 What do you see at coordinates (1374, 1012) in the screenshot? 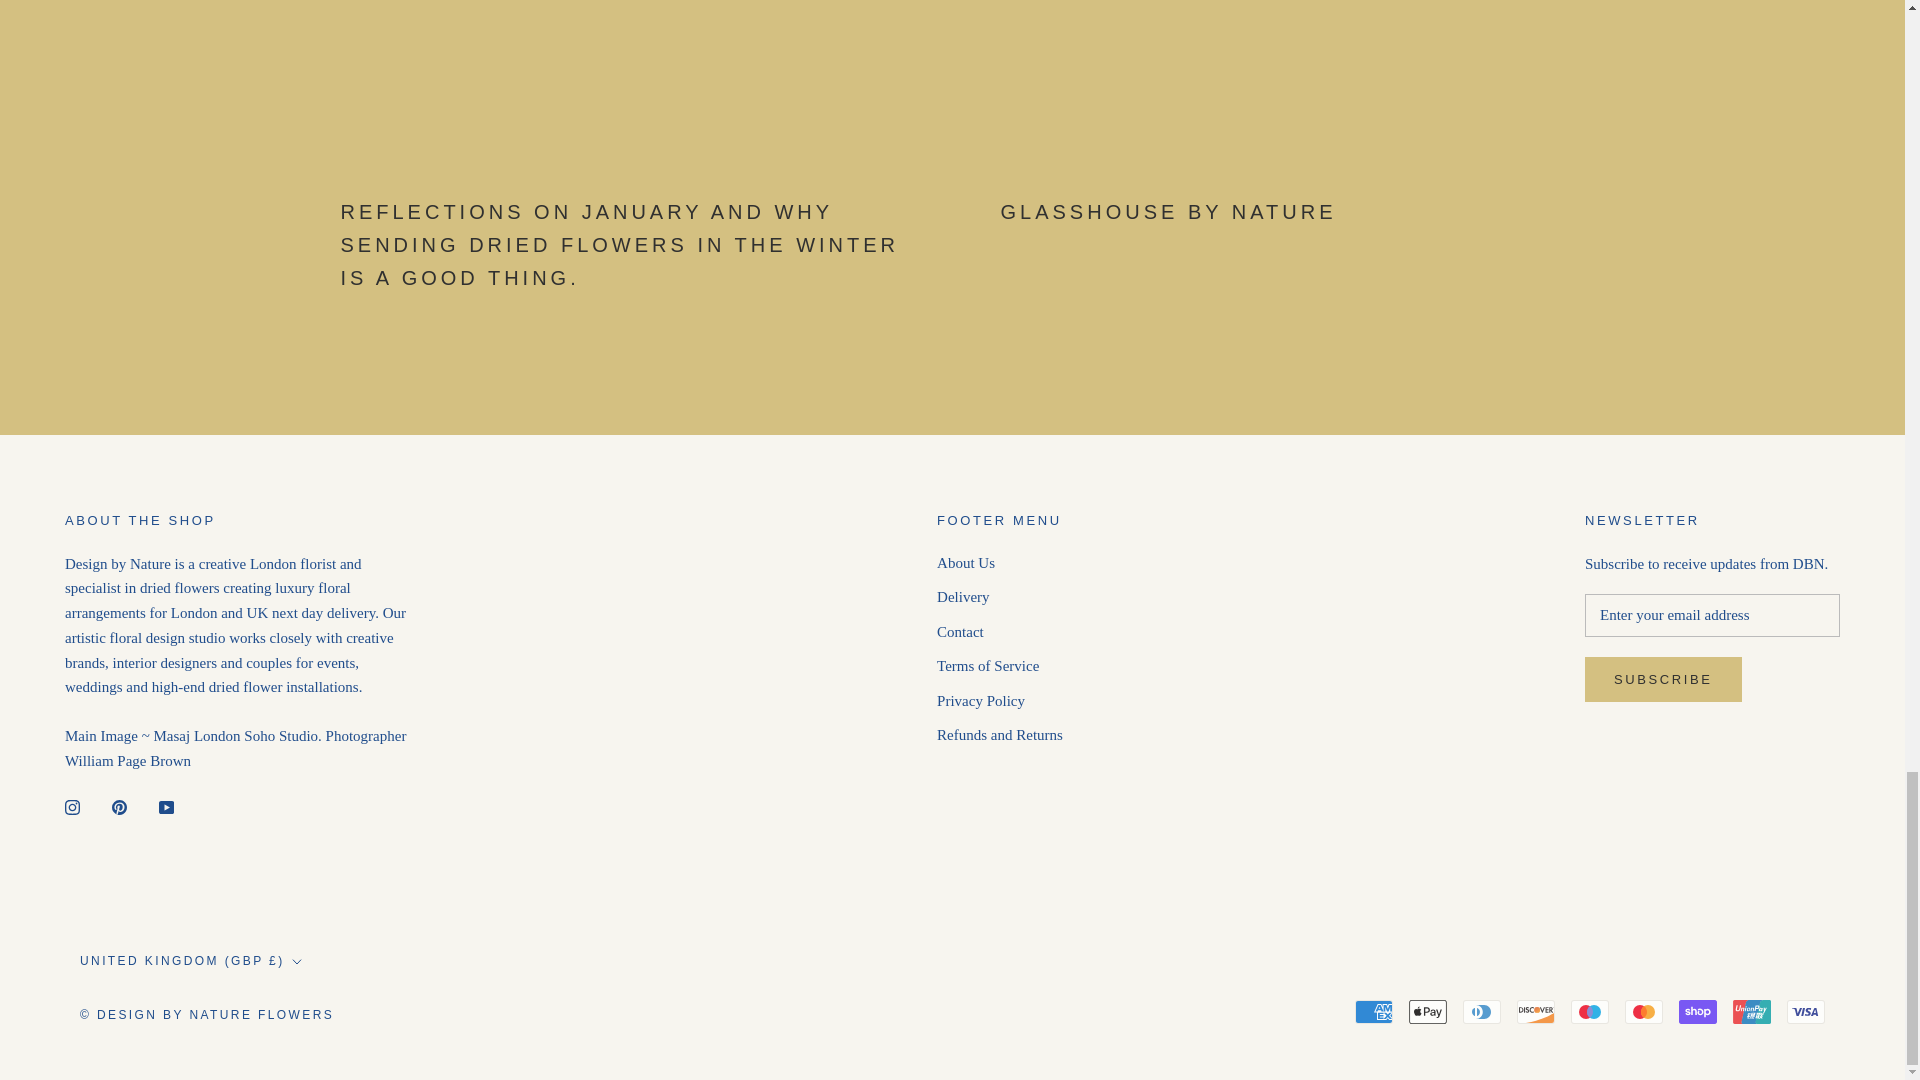
I see `American Express` at bounding box center [1374, 1012].